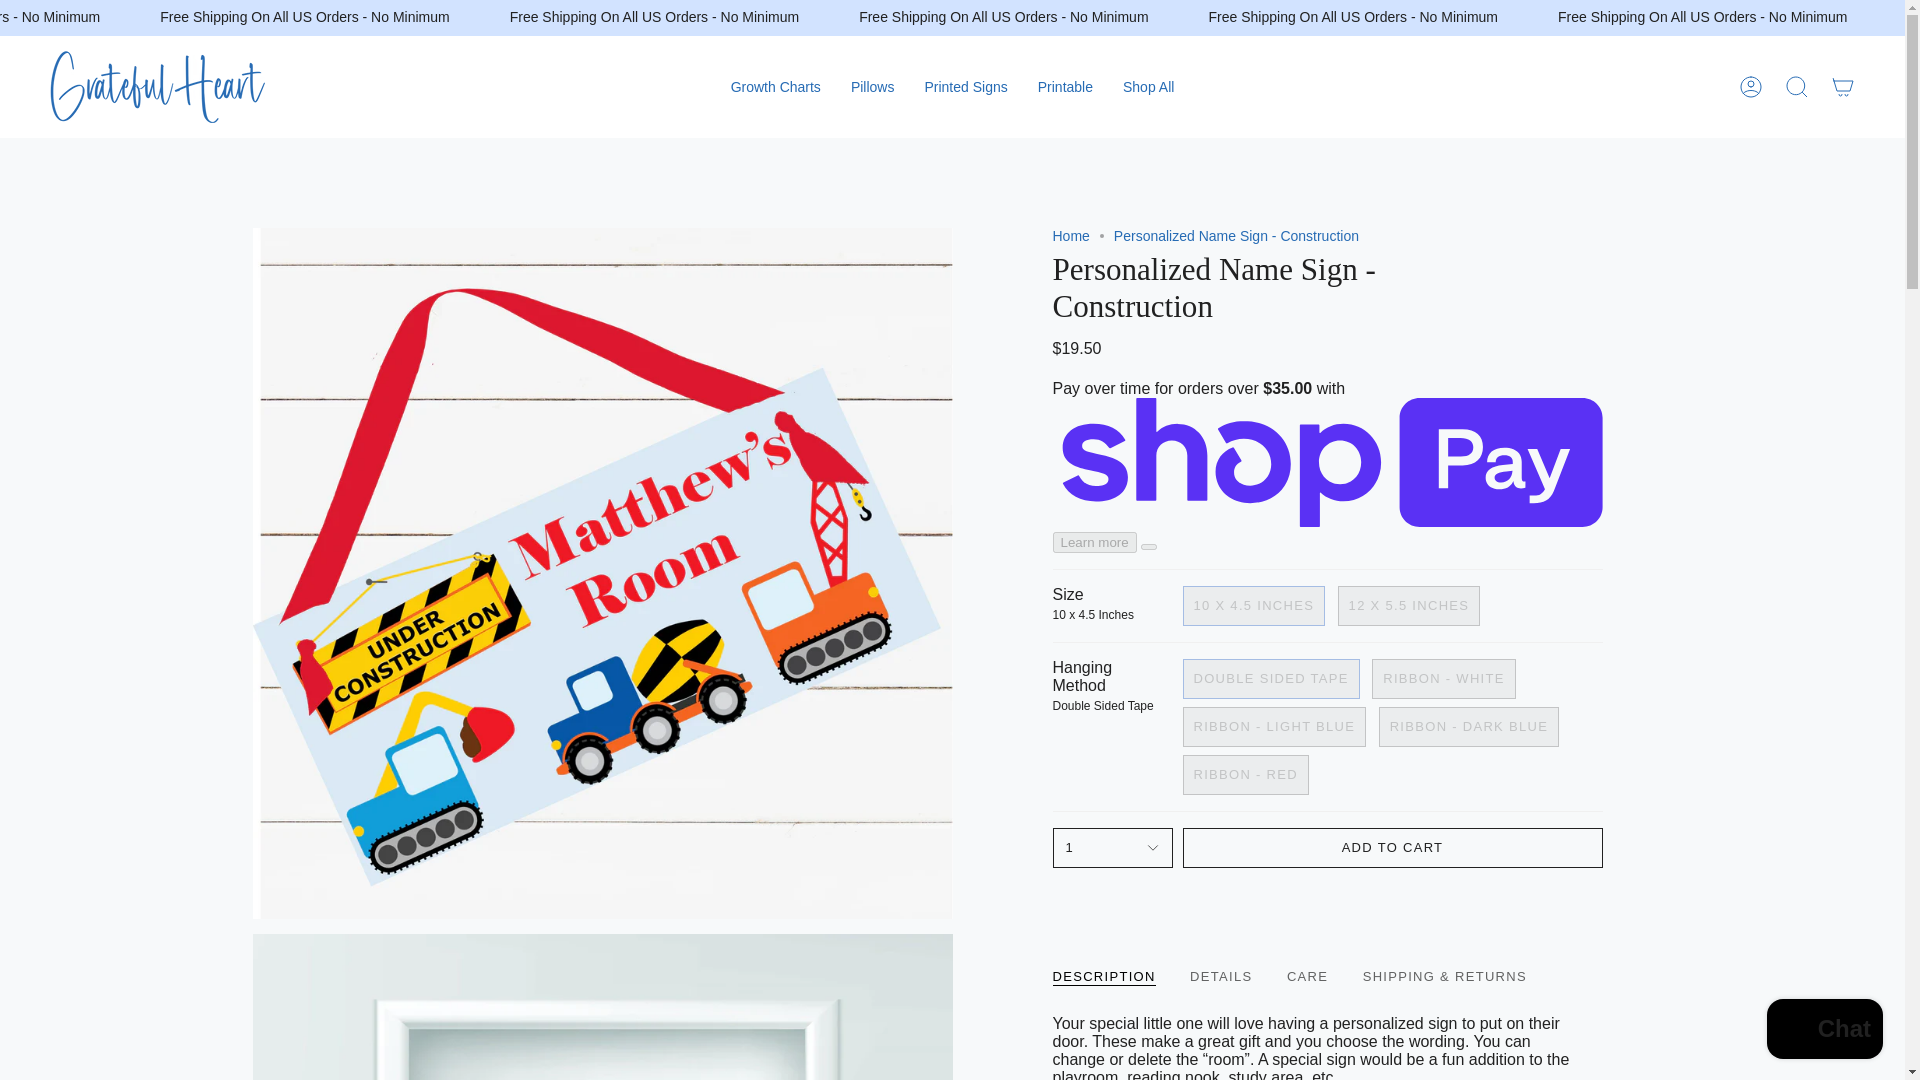  Describe the element at coordinates (1751, 86) in the screenshot. I see `My Account` at that location.